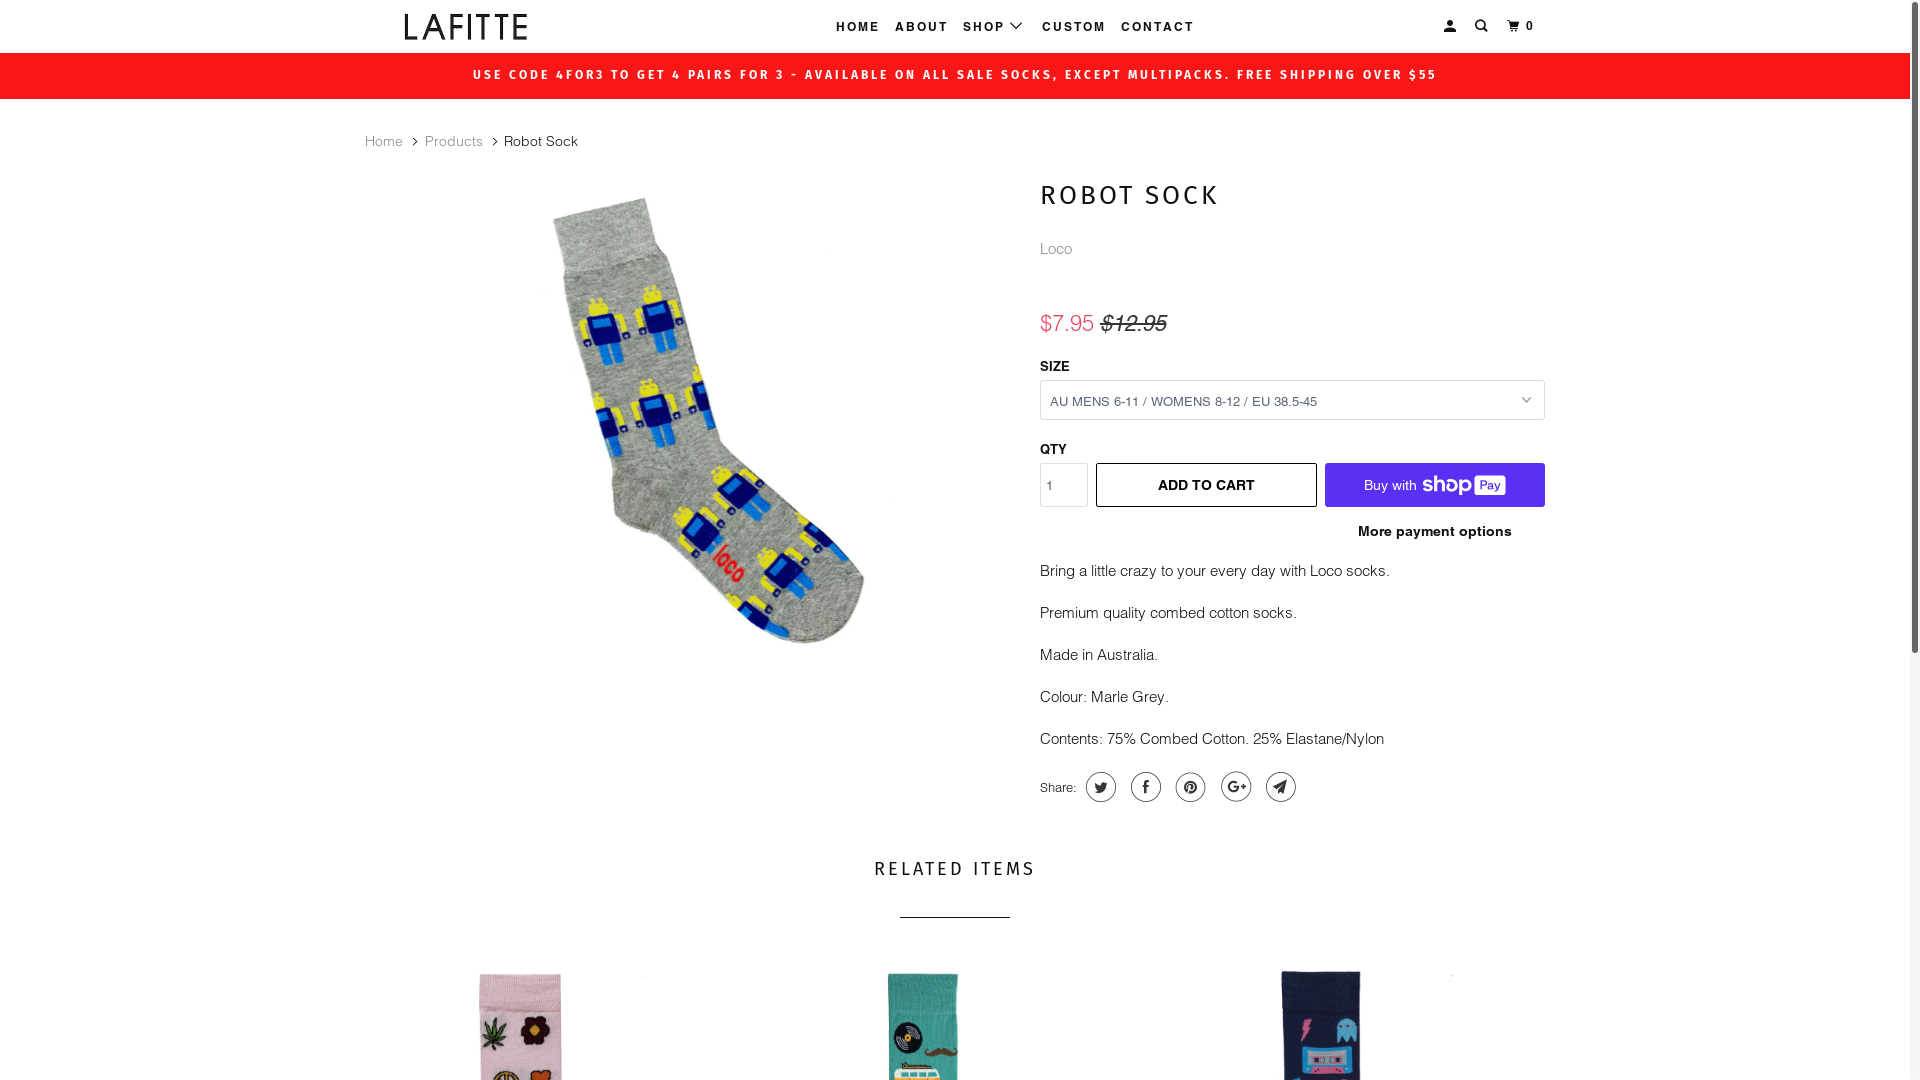 Image resolution: width=1920 pixels, height=1080 pixels. What do you see at coordinates (1523, 26) in the screenshot?
I see `0` at bounding box center [1523, 26].